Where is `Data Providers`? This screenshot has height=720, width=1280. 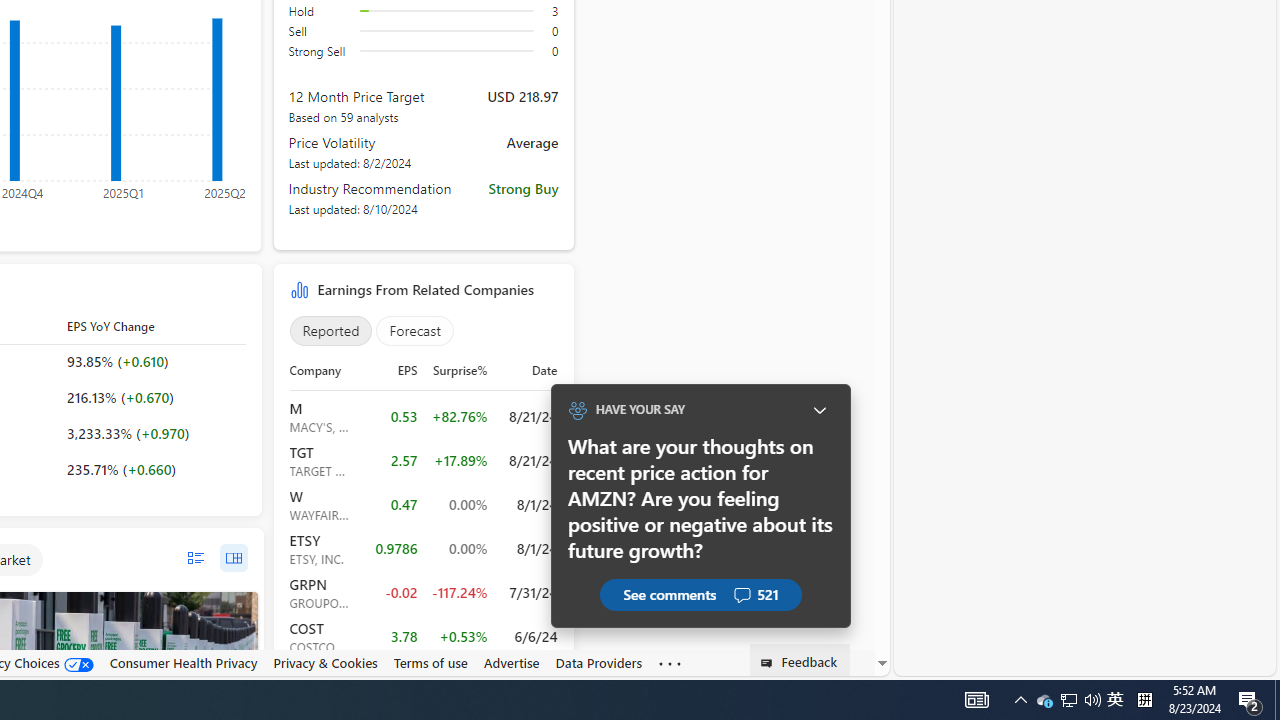 Data Providers is located at coordinates (598, 663).